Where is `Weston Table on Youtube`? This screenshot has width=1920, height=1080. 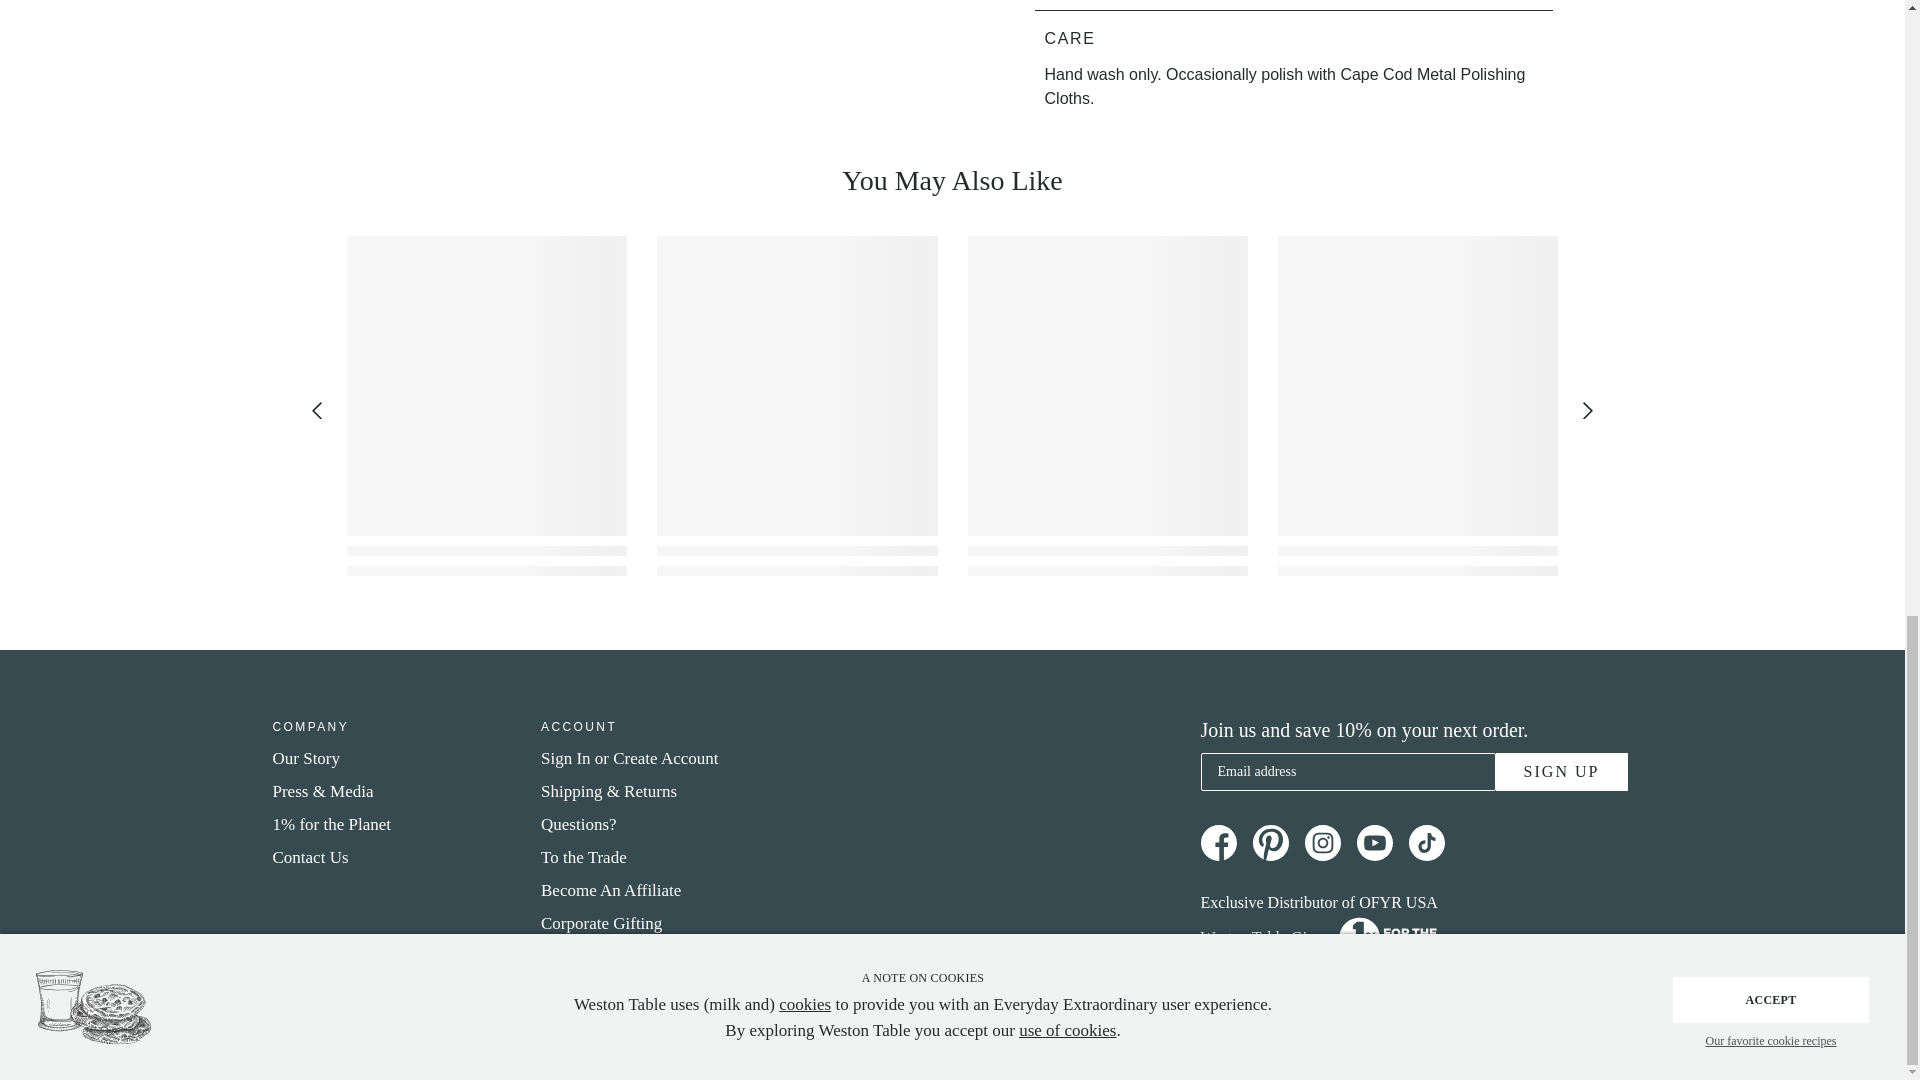 Weston Table on Youtube is located at coordinates (1374, 842).